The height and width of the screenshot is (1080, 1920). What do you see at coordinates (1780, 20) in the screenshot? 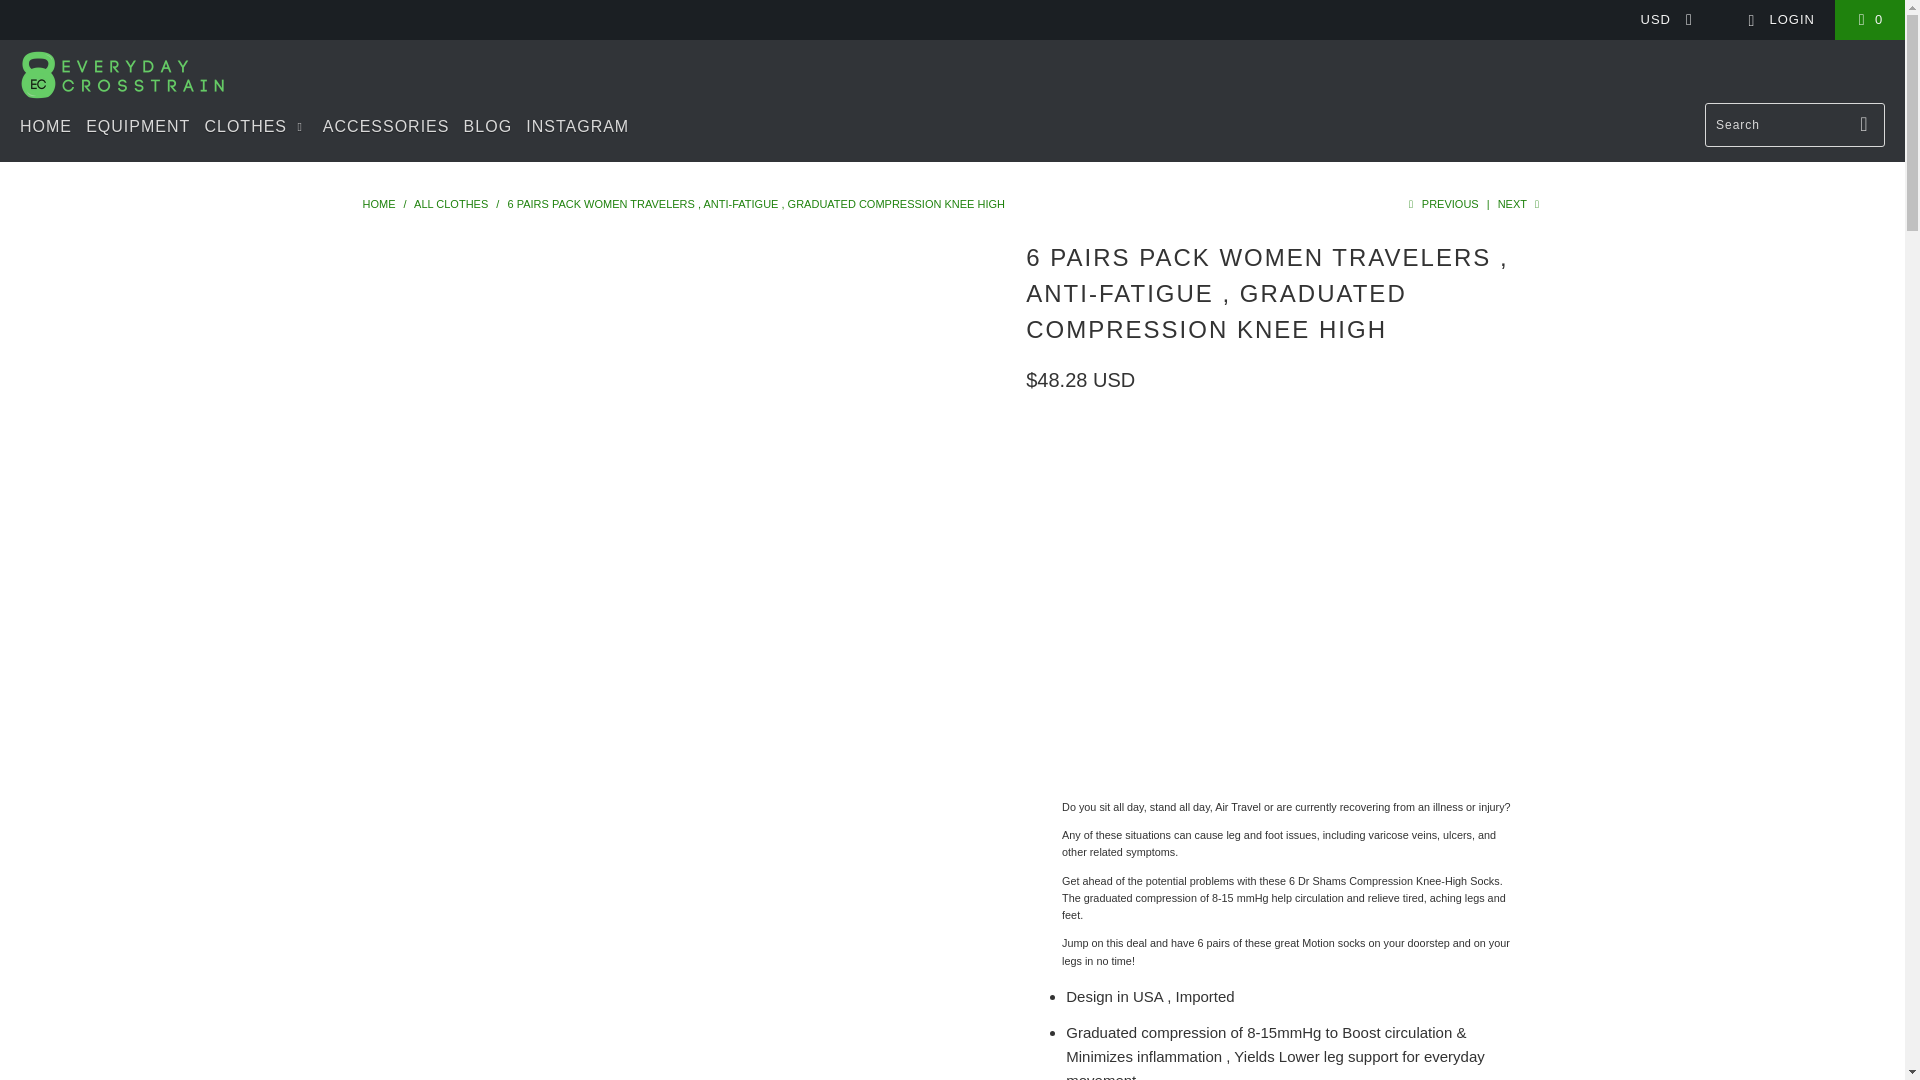
I see `My Account ` at bounding box center [1780, 20].